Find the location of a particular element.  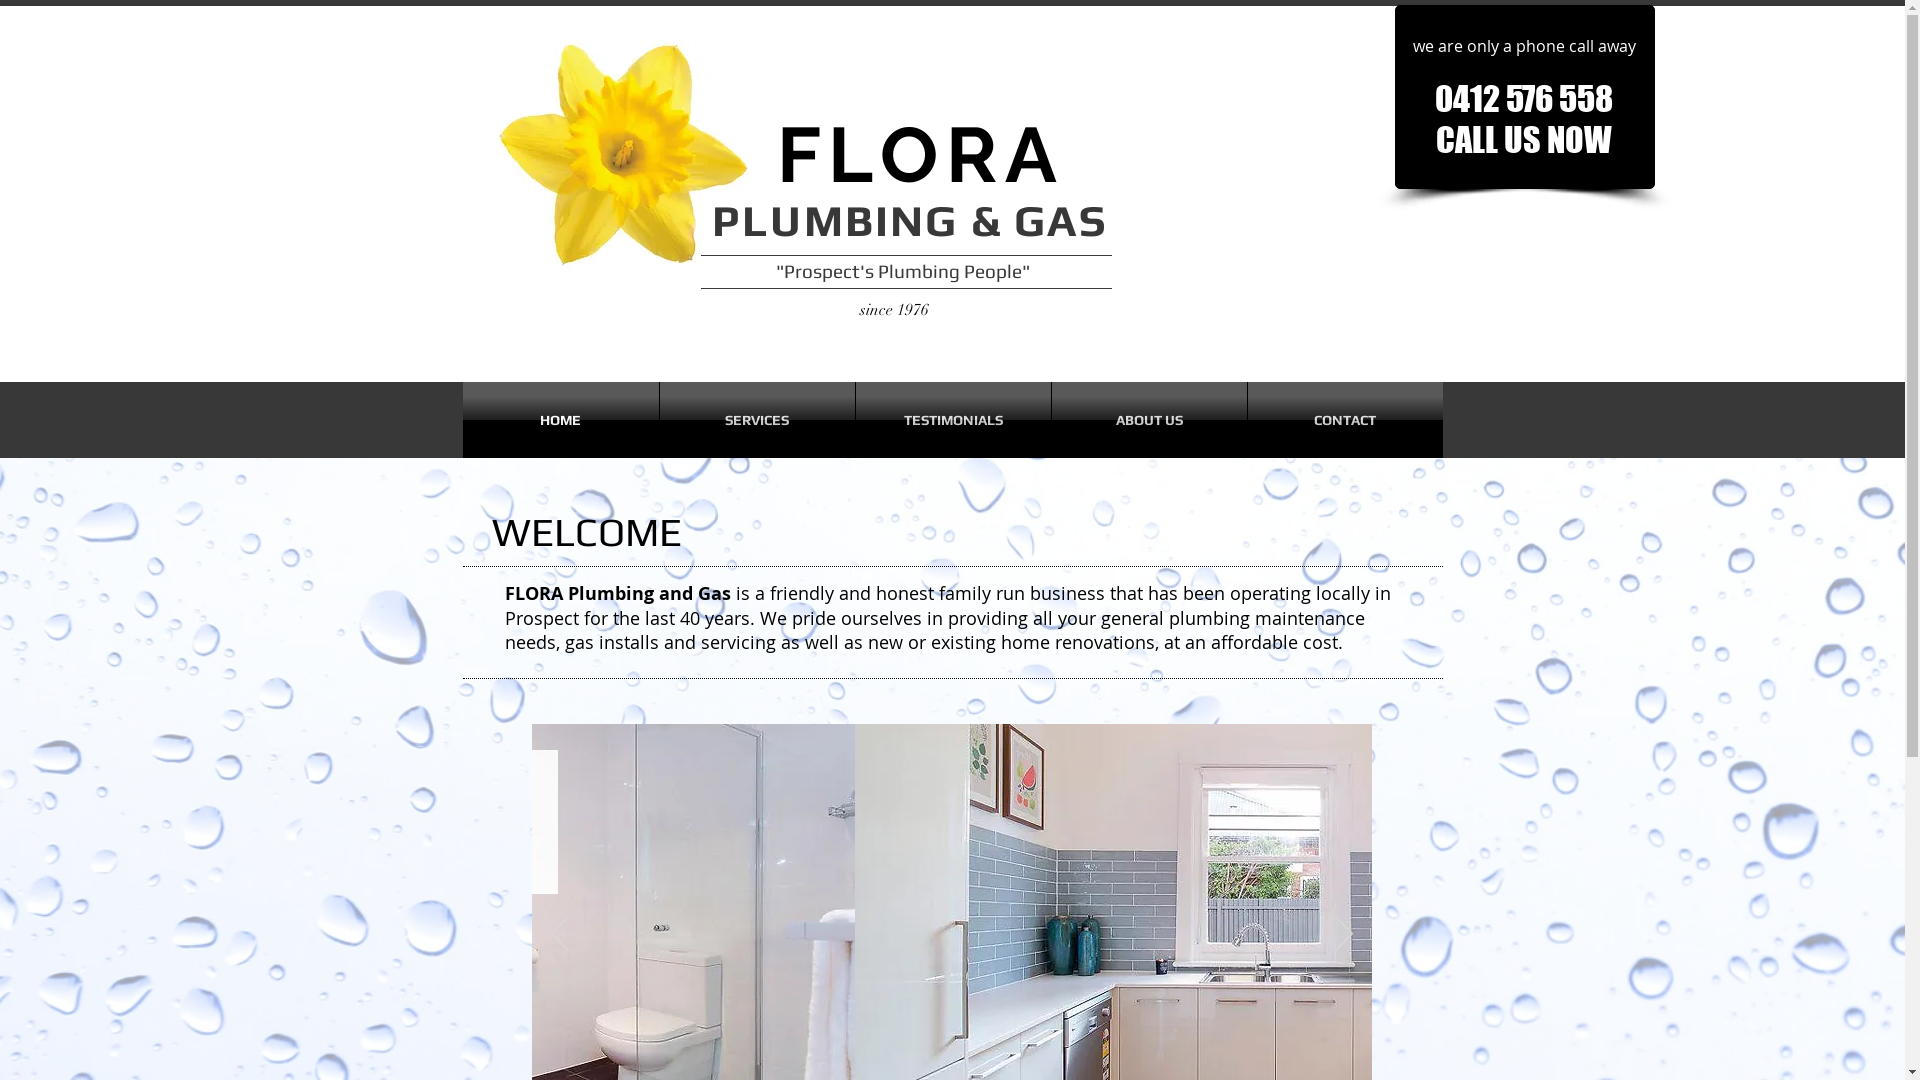

TESTIMONIALS is located at coordinates (954, 420).